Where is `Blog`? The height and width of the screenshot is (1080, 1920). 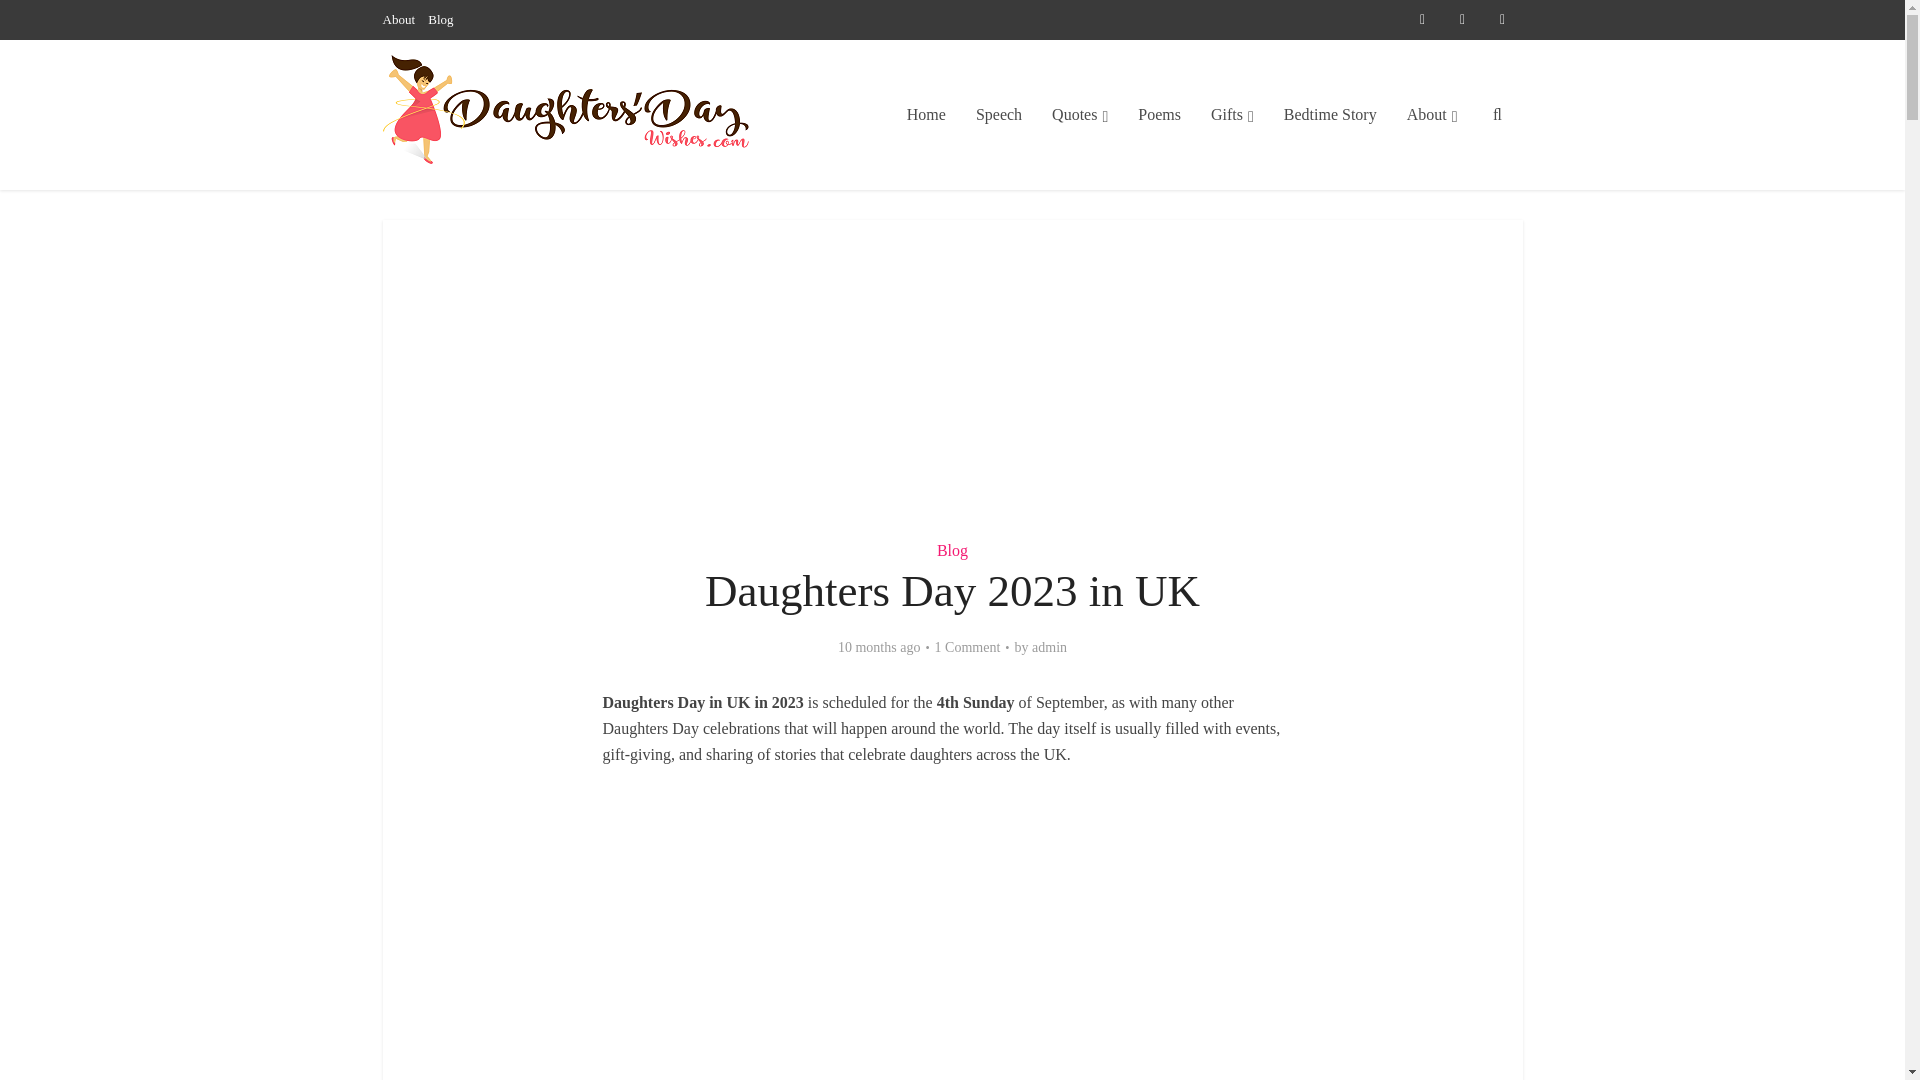
Blog is located at coordinates (952, 550).